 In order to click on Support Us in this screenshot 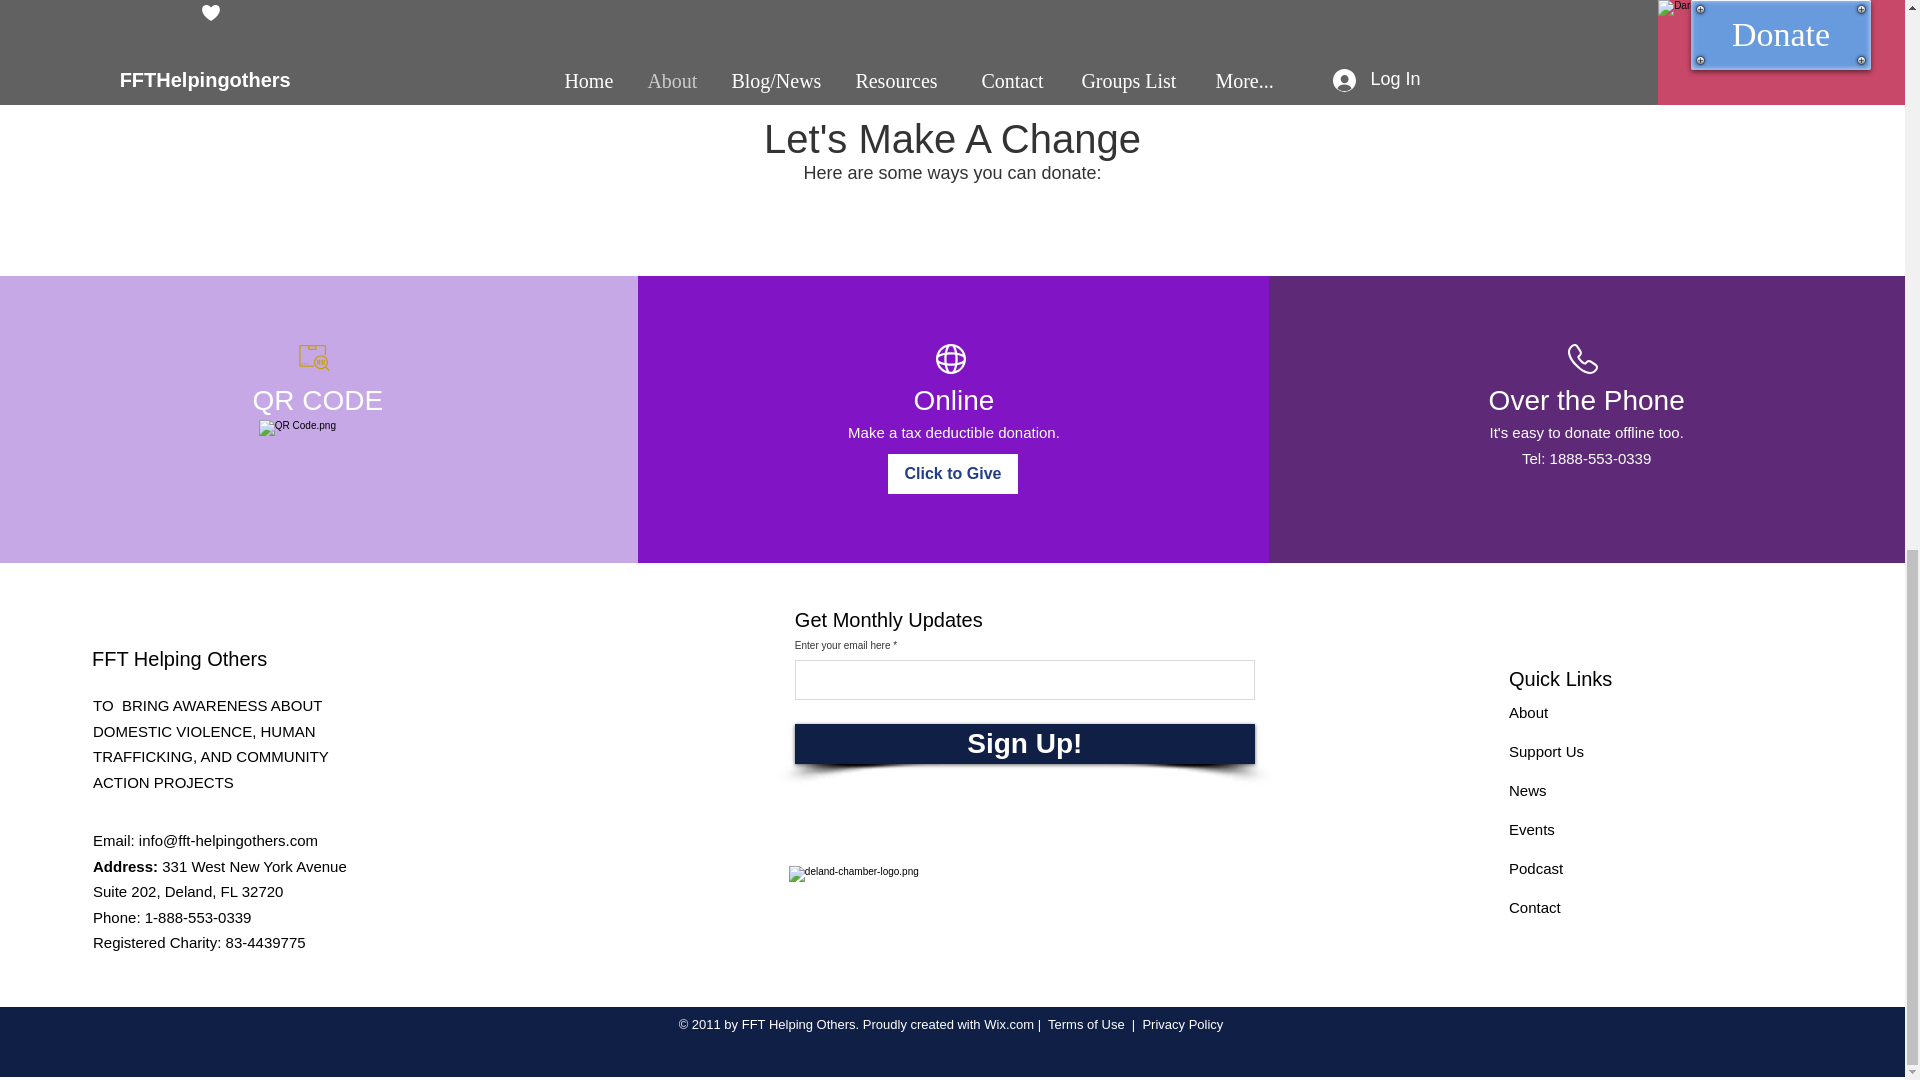, I will do `click(1546, 752)`.